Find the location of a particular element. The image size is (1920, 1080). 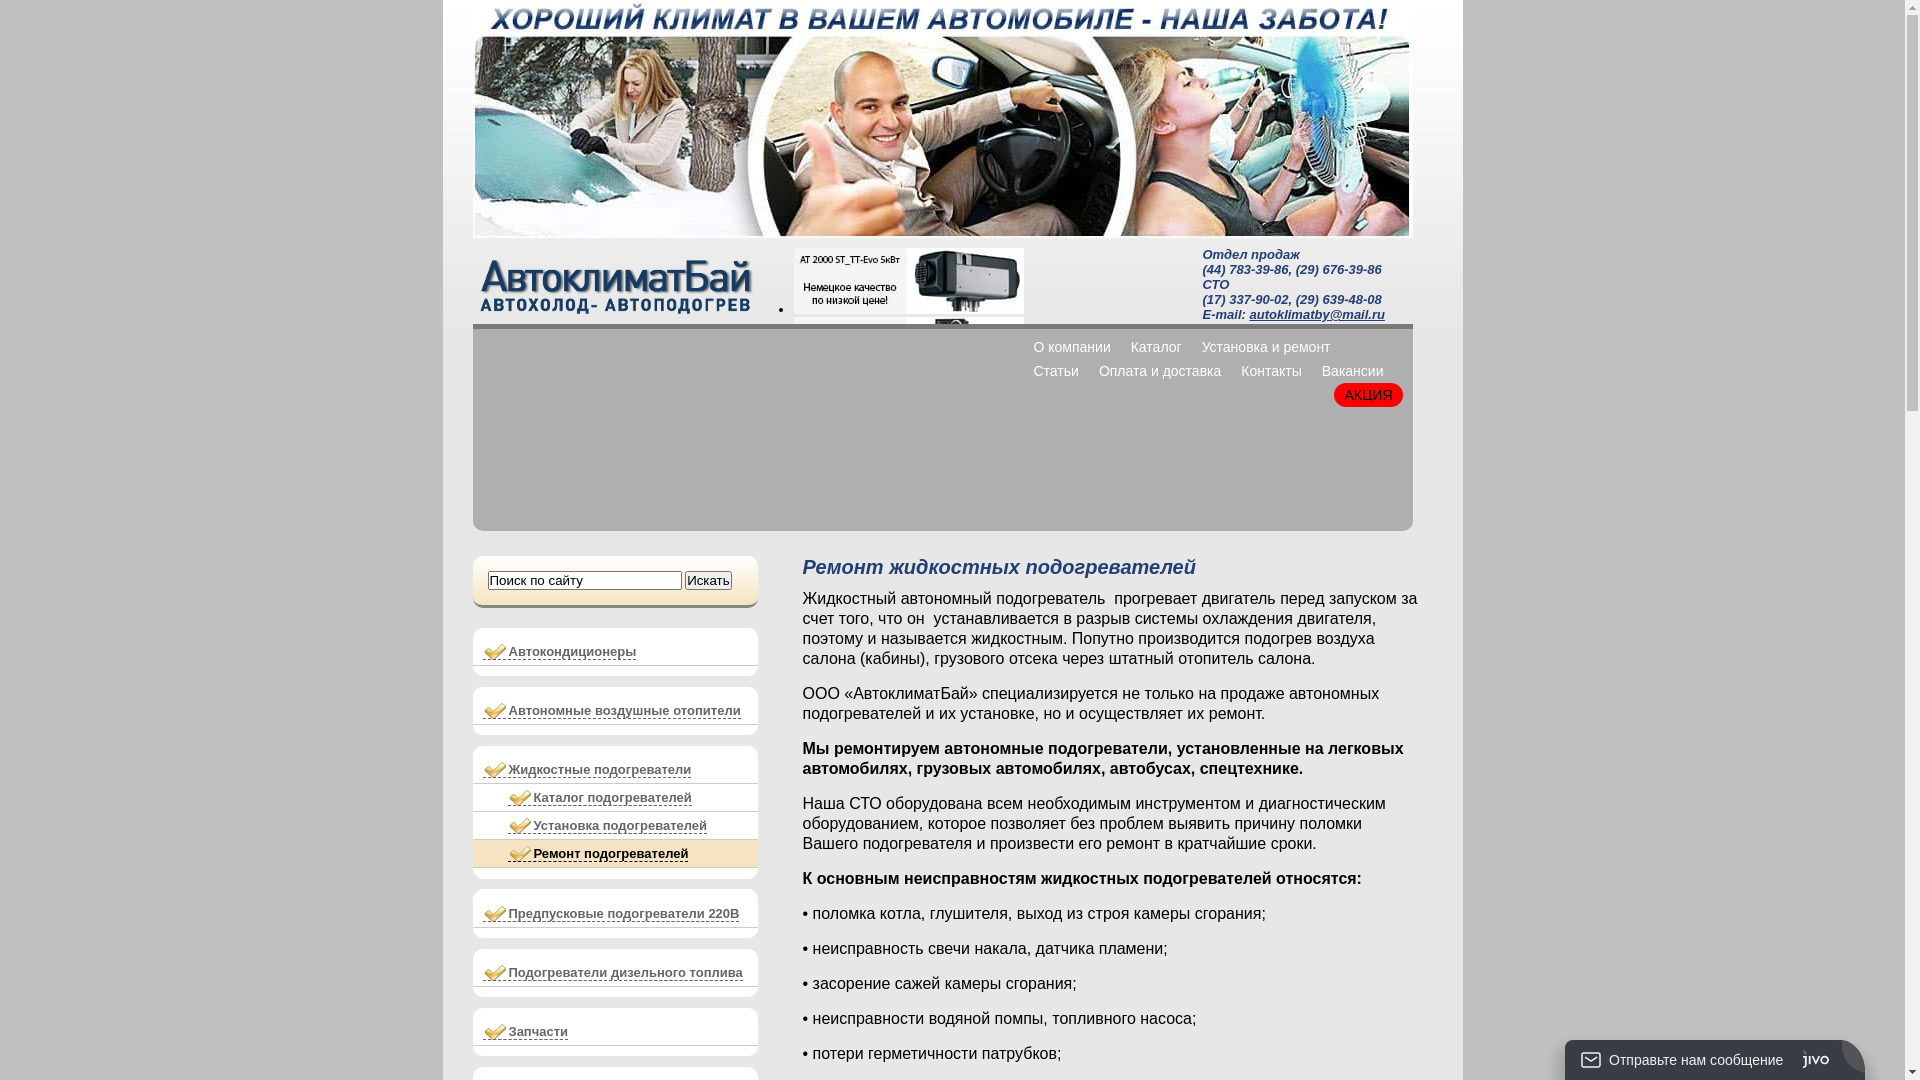

(17) 337-90-02 is located at coordinates (1245, 300).